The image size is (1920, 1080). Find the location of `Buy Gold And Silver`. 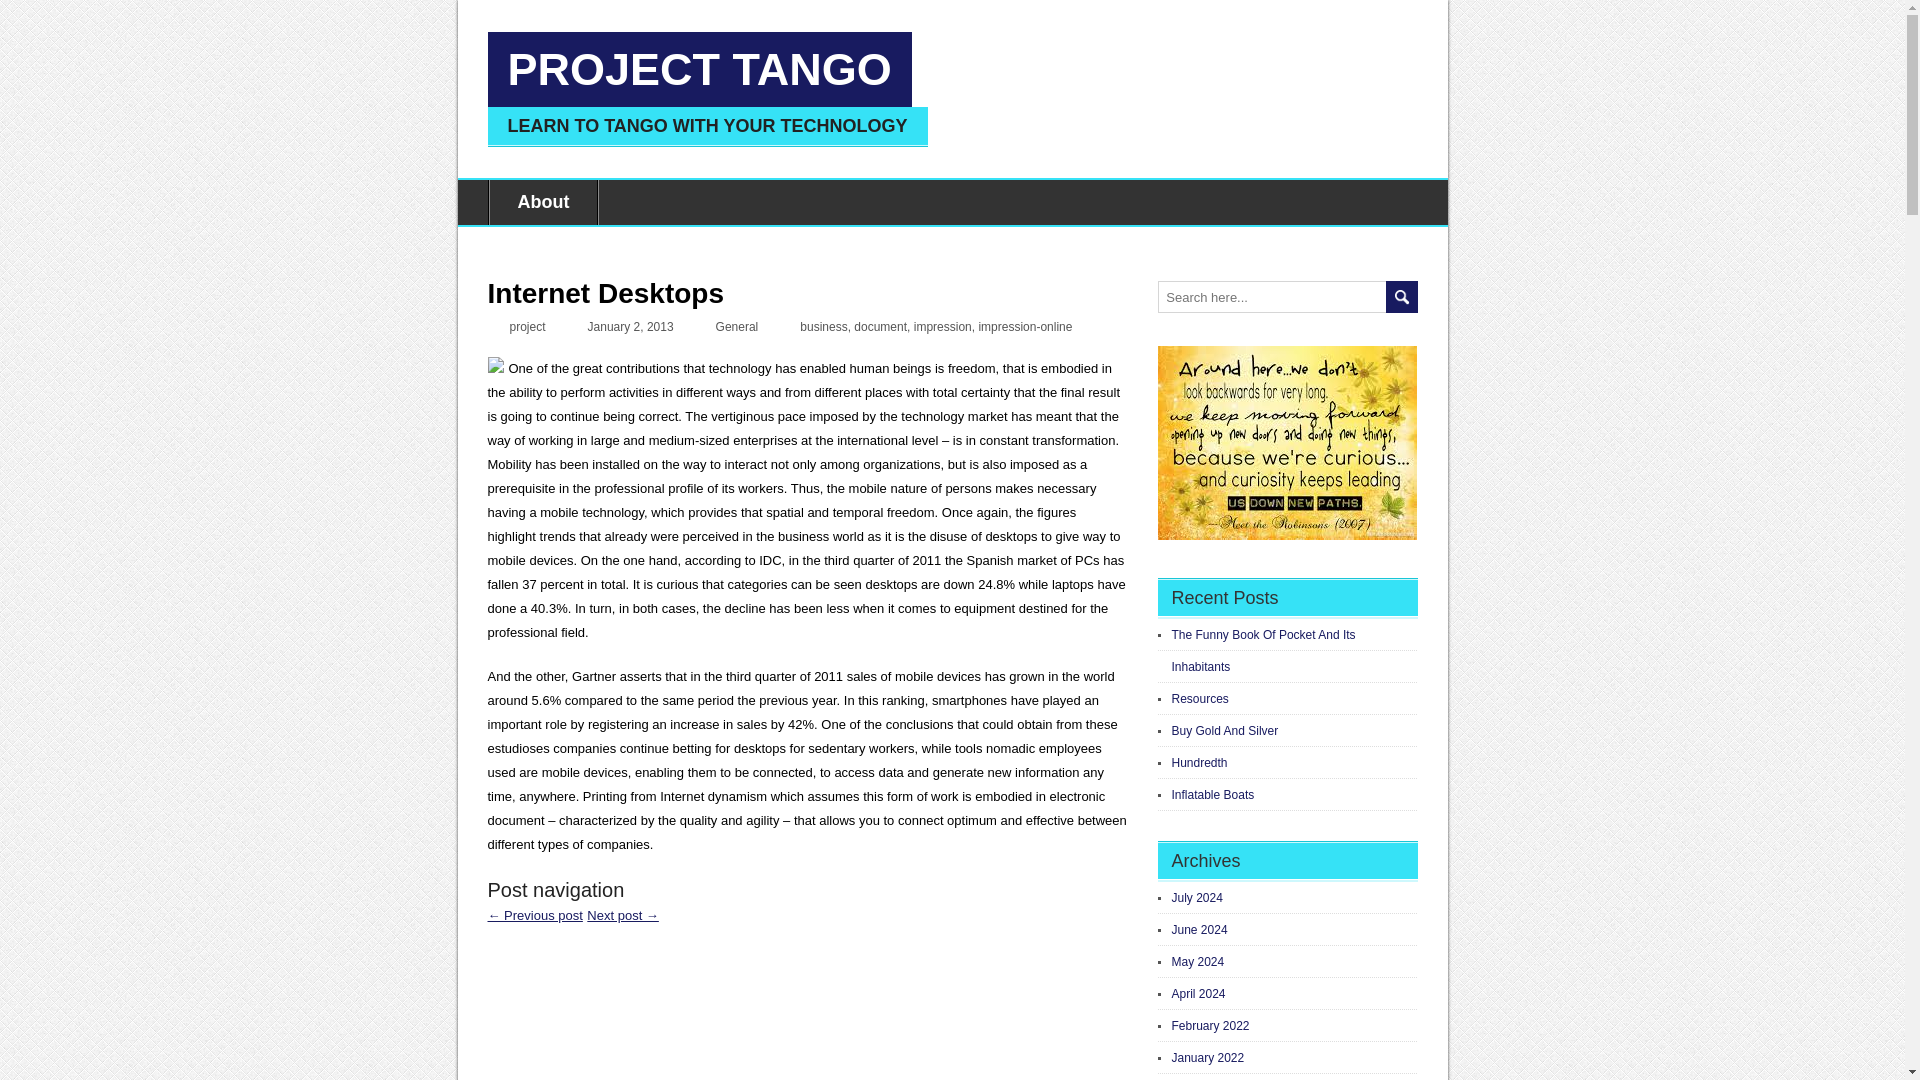

Buy Gold And Silver is located at coordinates (1224, 730).